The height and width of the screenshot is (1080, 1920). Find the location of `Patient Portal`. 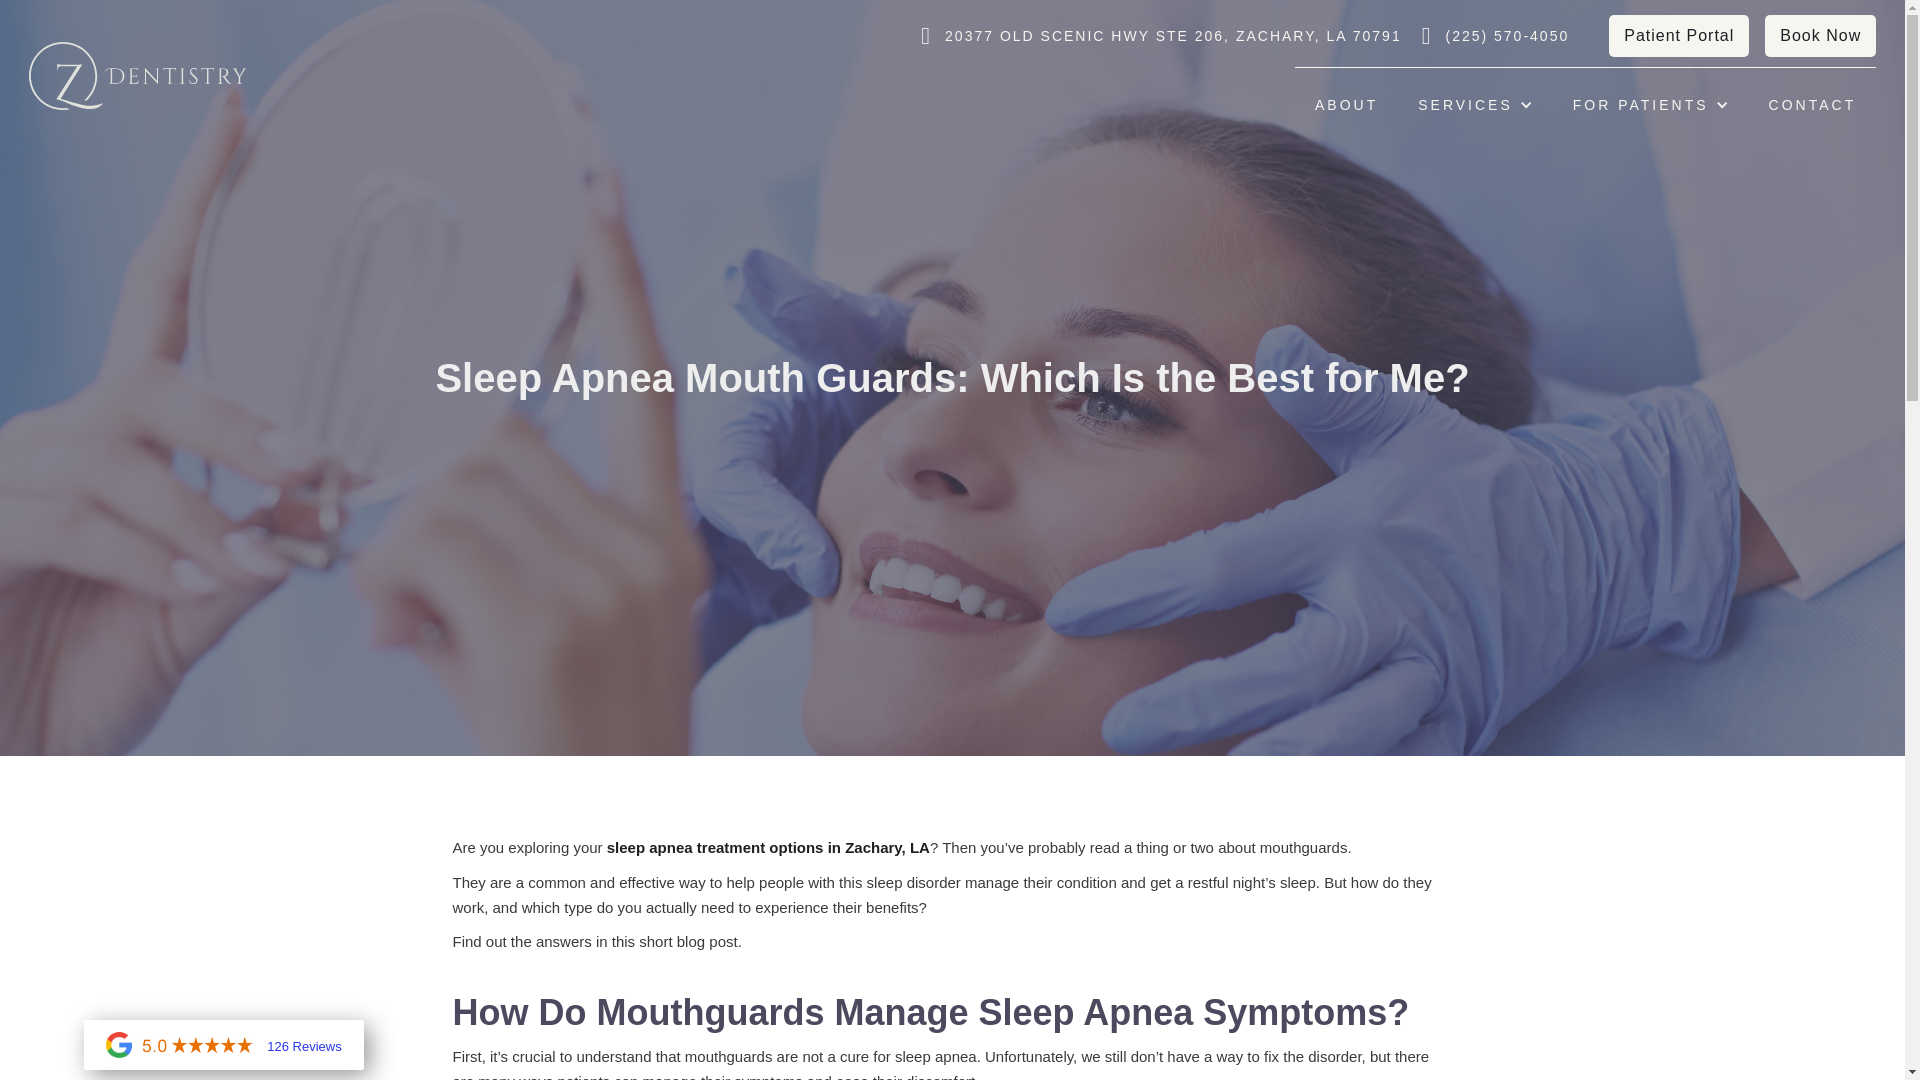

Patient Portal is located at coordinates (1678, 36).